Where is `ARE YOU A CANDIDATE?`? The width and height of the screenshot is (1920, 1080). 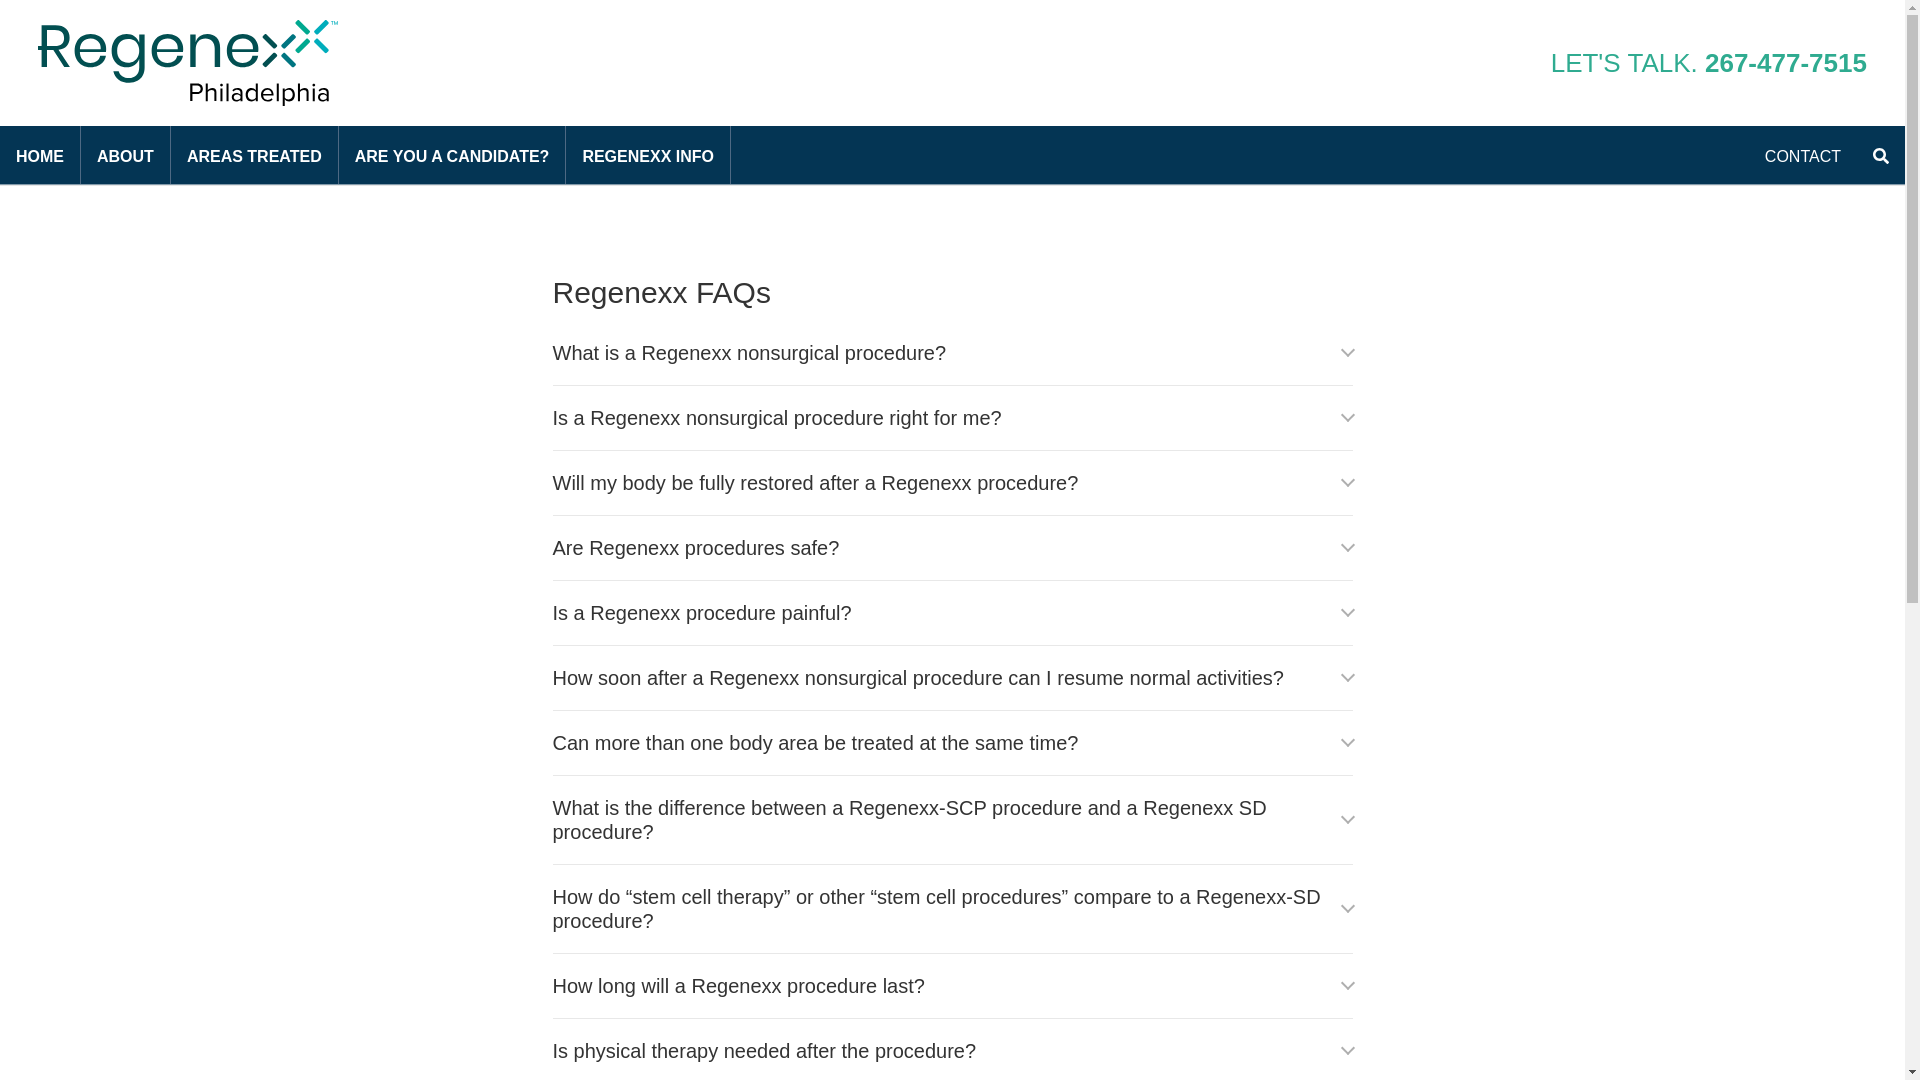 ARE YOU A CANDIDATE? is located at coordinates (452, 154).